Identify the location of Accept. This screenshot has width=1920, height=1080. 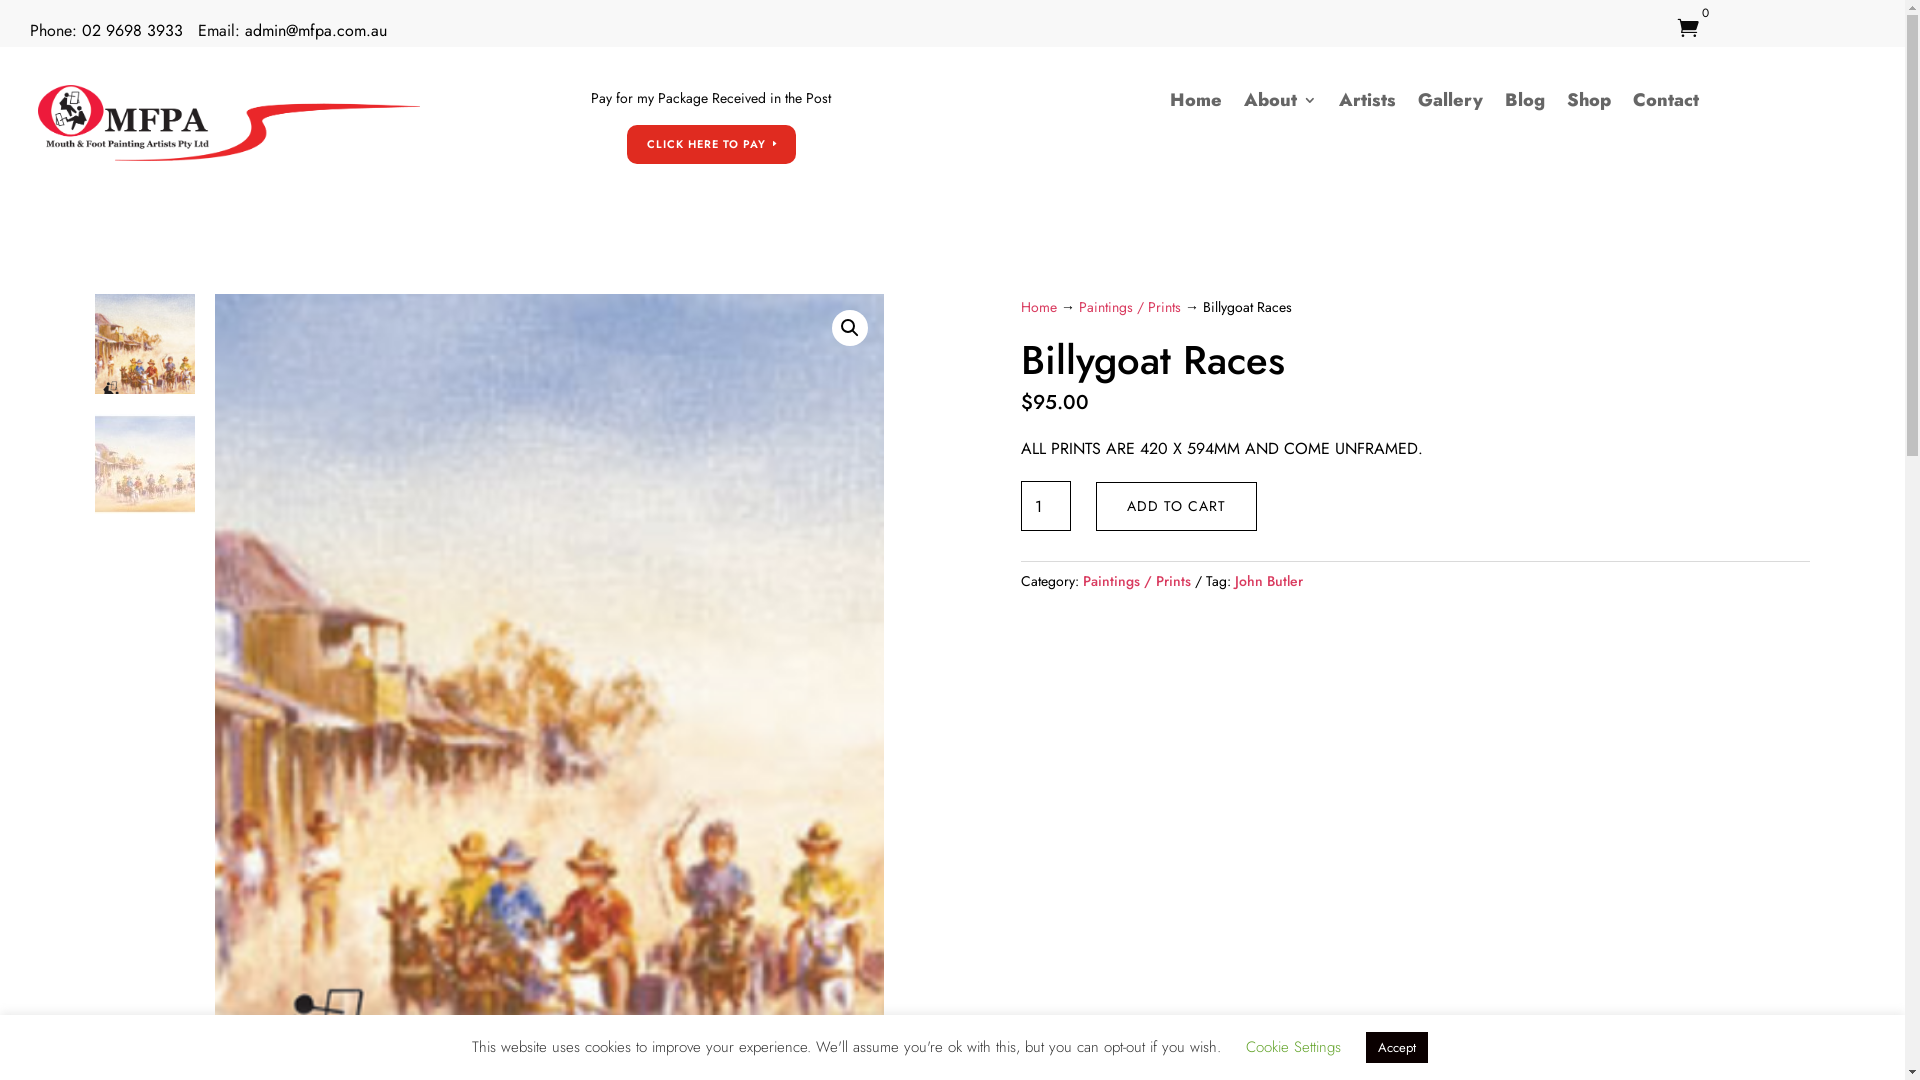
(1397, 1048).